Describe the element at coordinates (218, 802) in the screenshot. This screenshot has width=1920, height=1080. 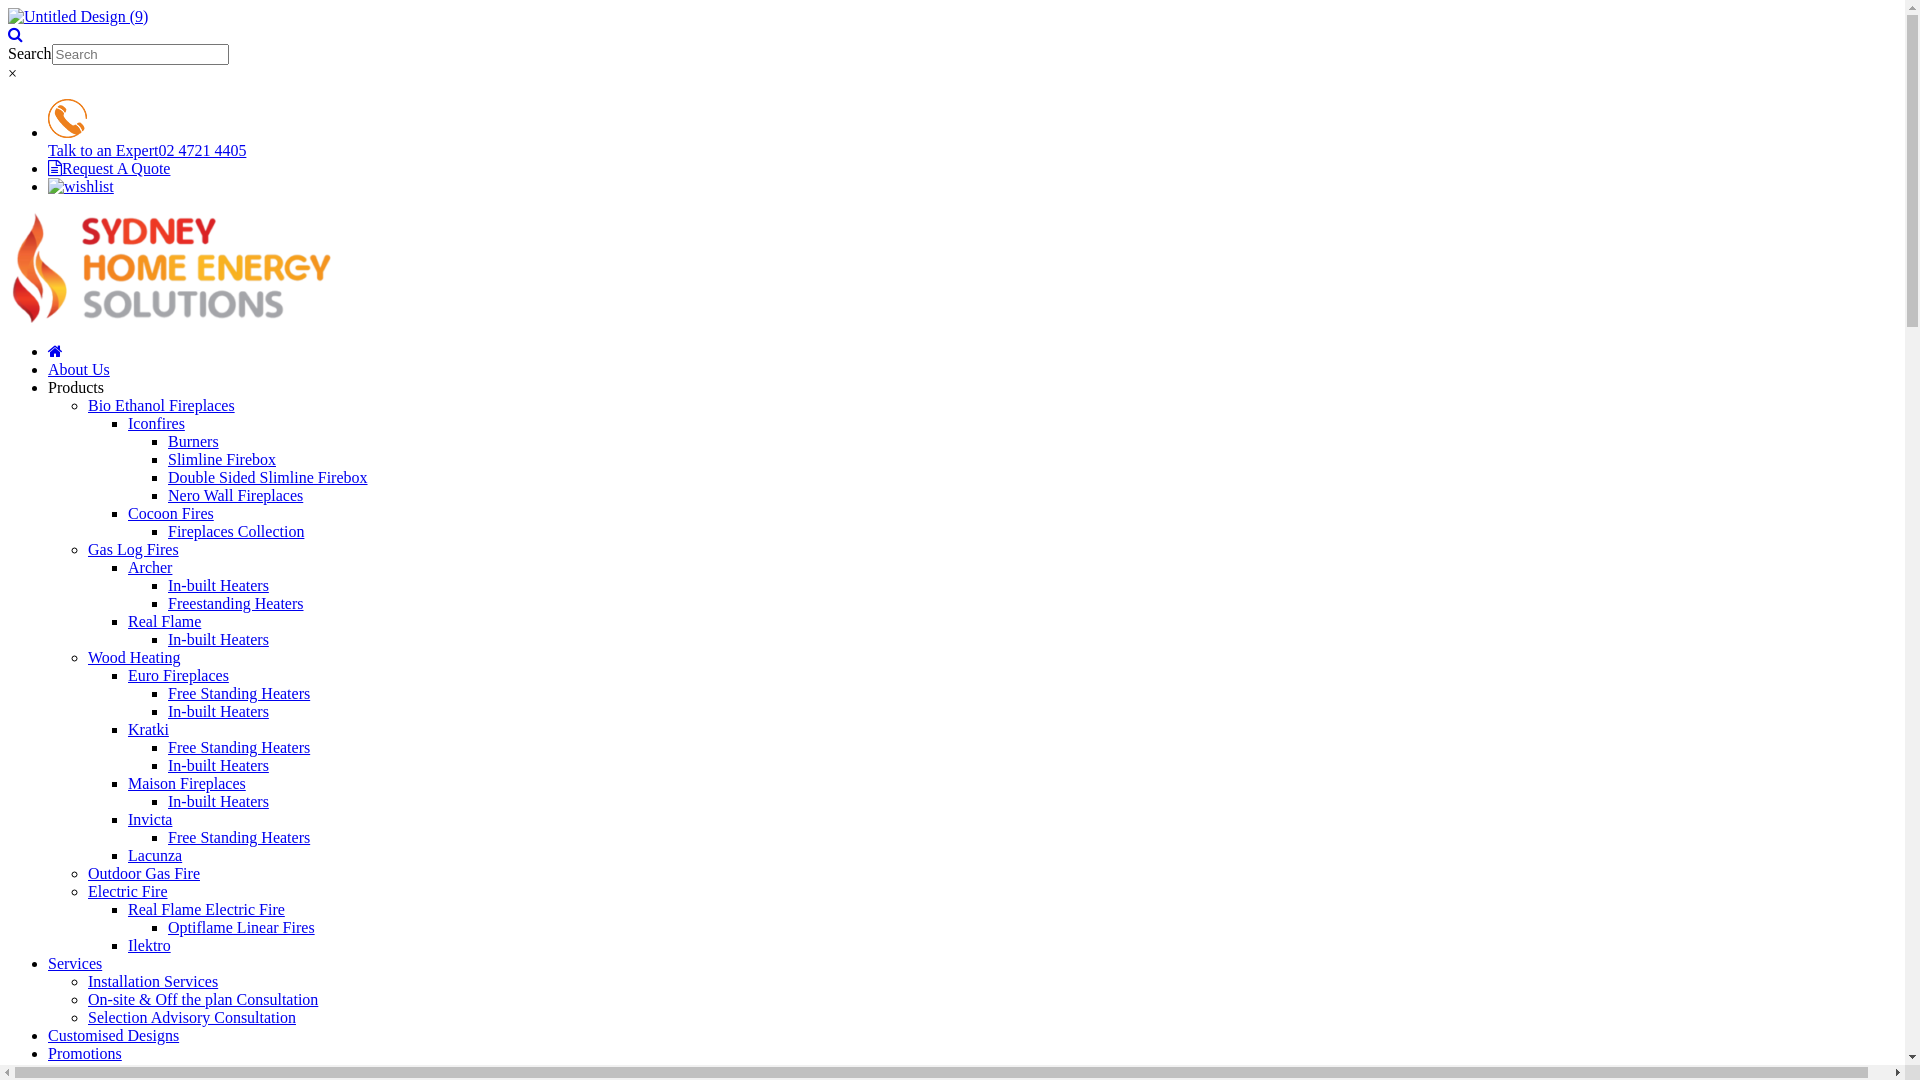
I see `In-built Heaters` at that location.